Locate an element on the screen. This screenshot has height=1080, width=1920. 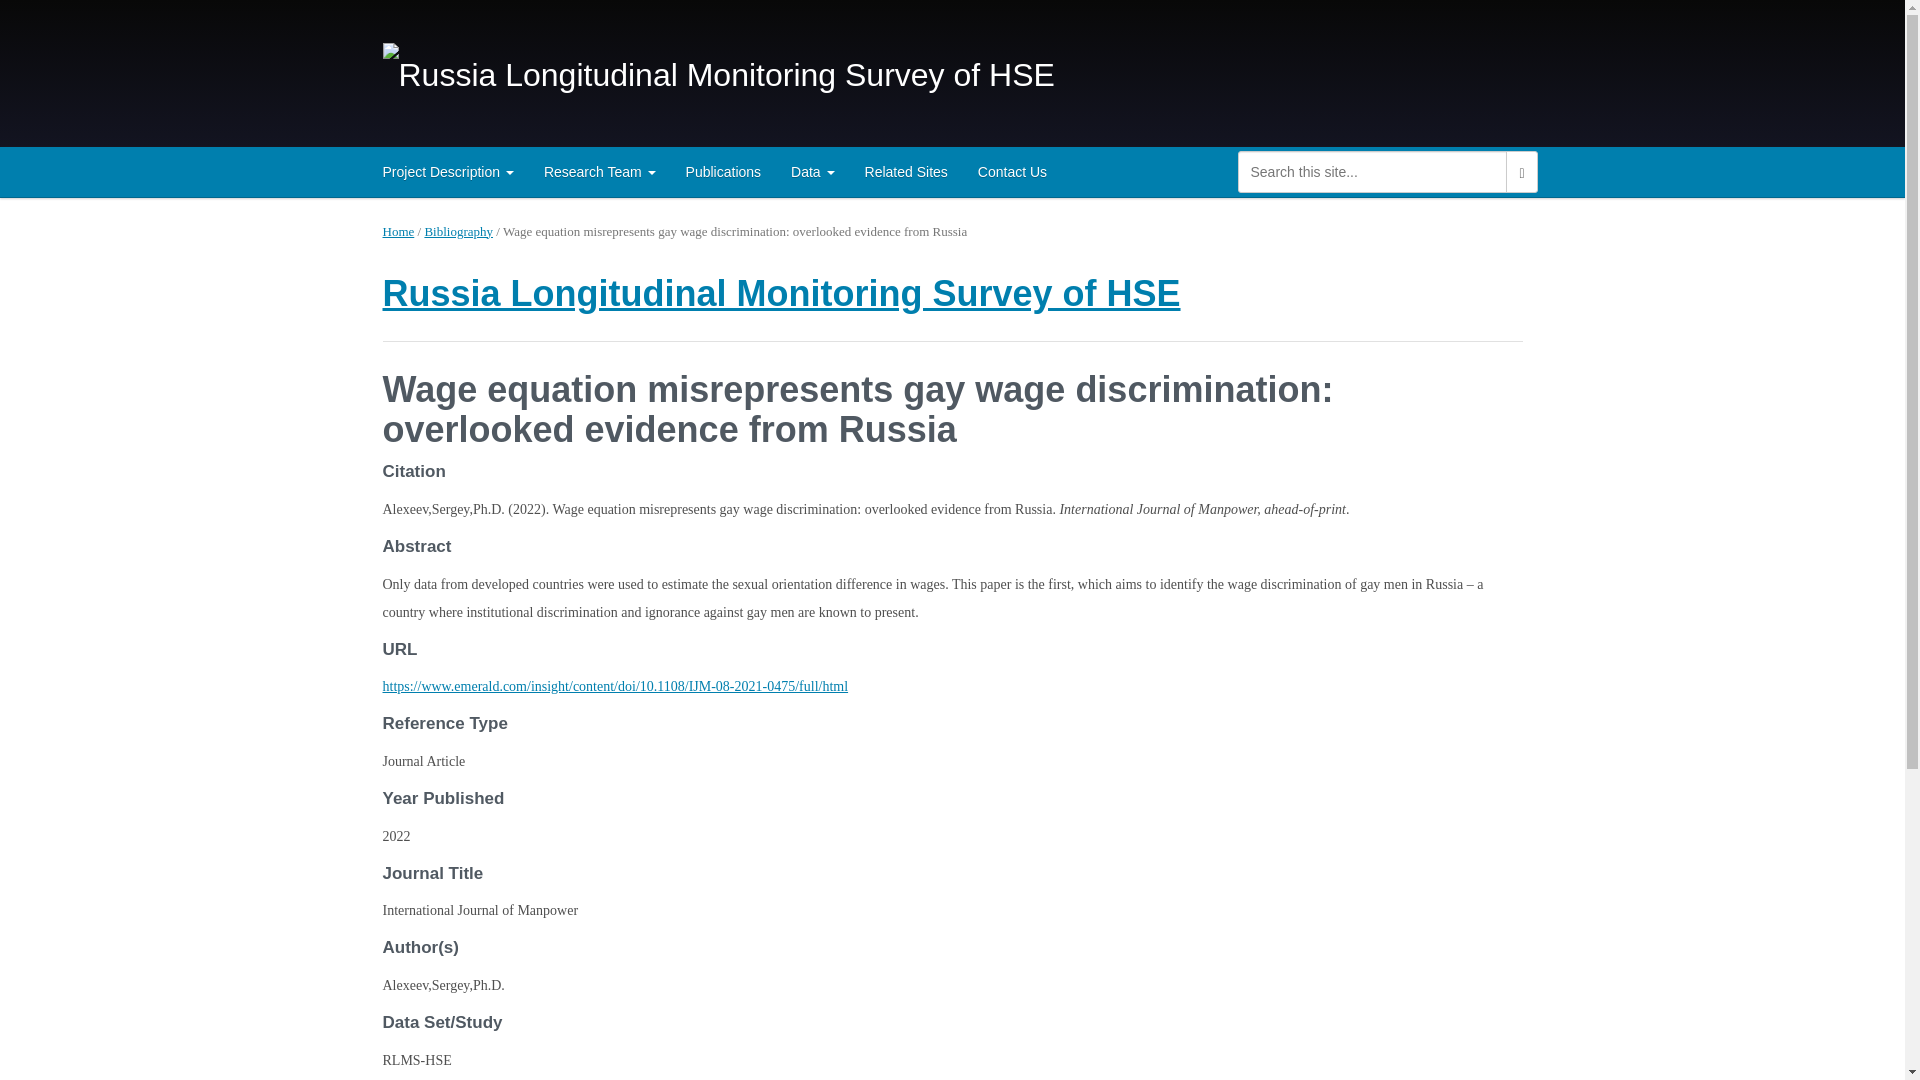
Home is located at coordinates (398, 230).